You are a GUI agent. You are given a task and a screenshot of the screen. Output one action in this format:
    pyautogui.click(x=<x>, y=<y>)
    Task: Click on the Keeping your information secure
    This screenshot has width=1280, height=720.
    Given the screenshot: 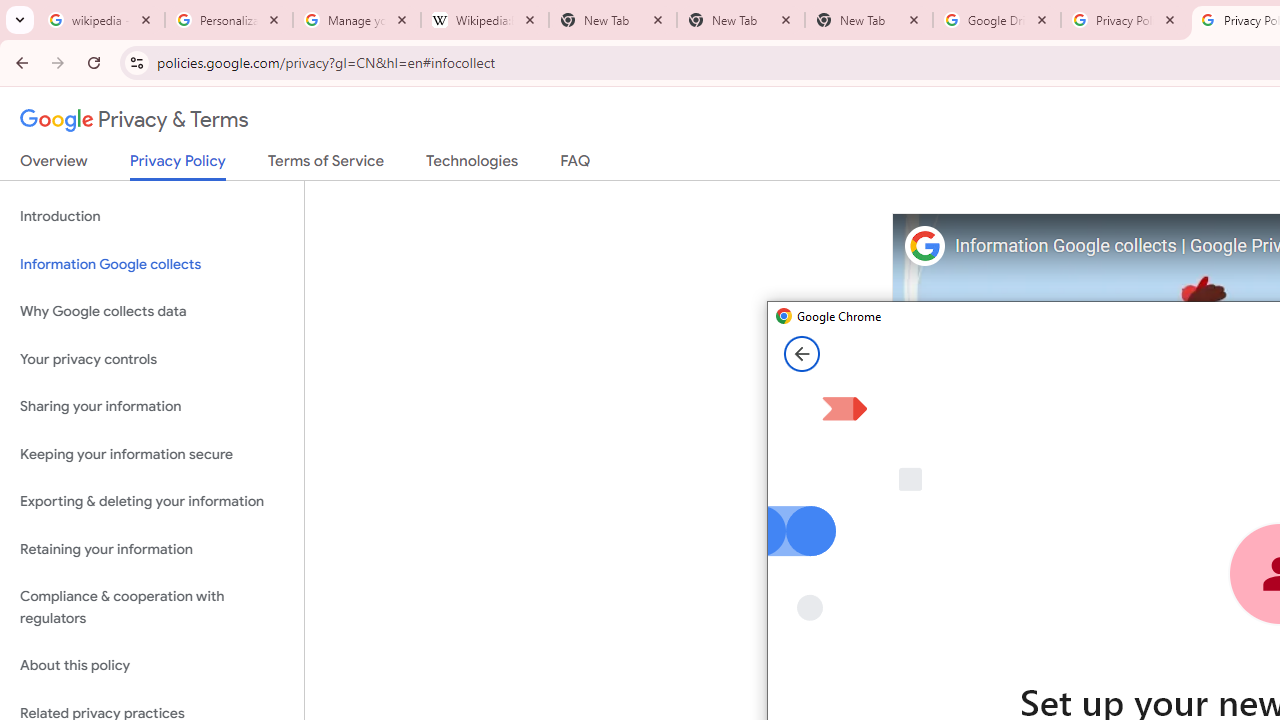 What is the action you would take?
    pyautogui.click(x=152, y=454)
    